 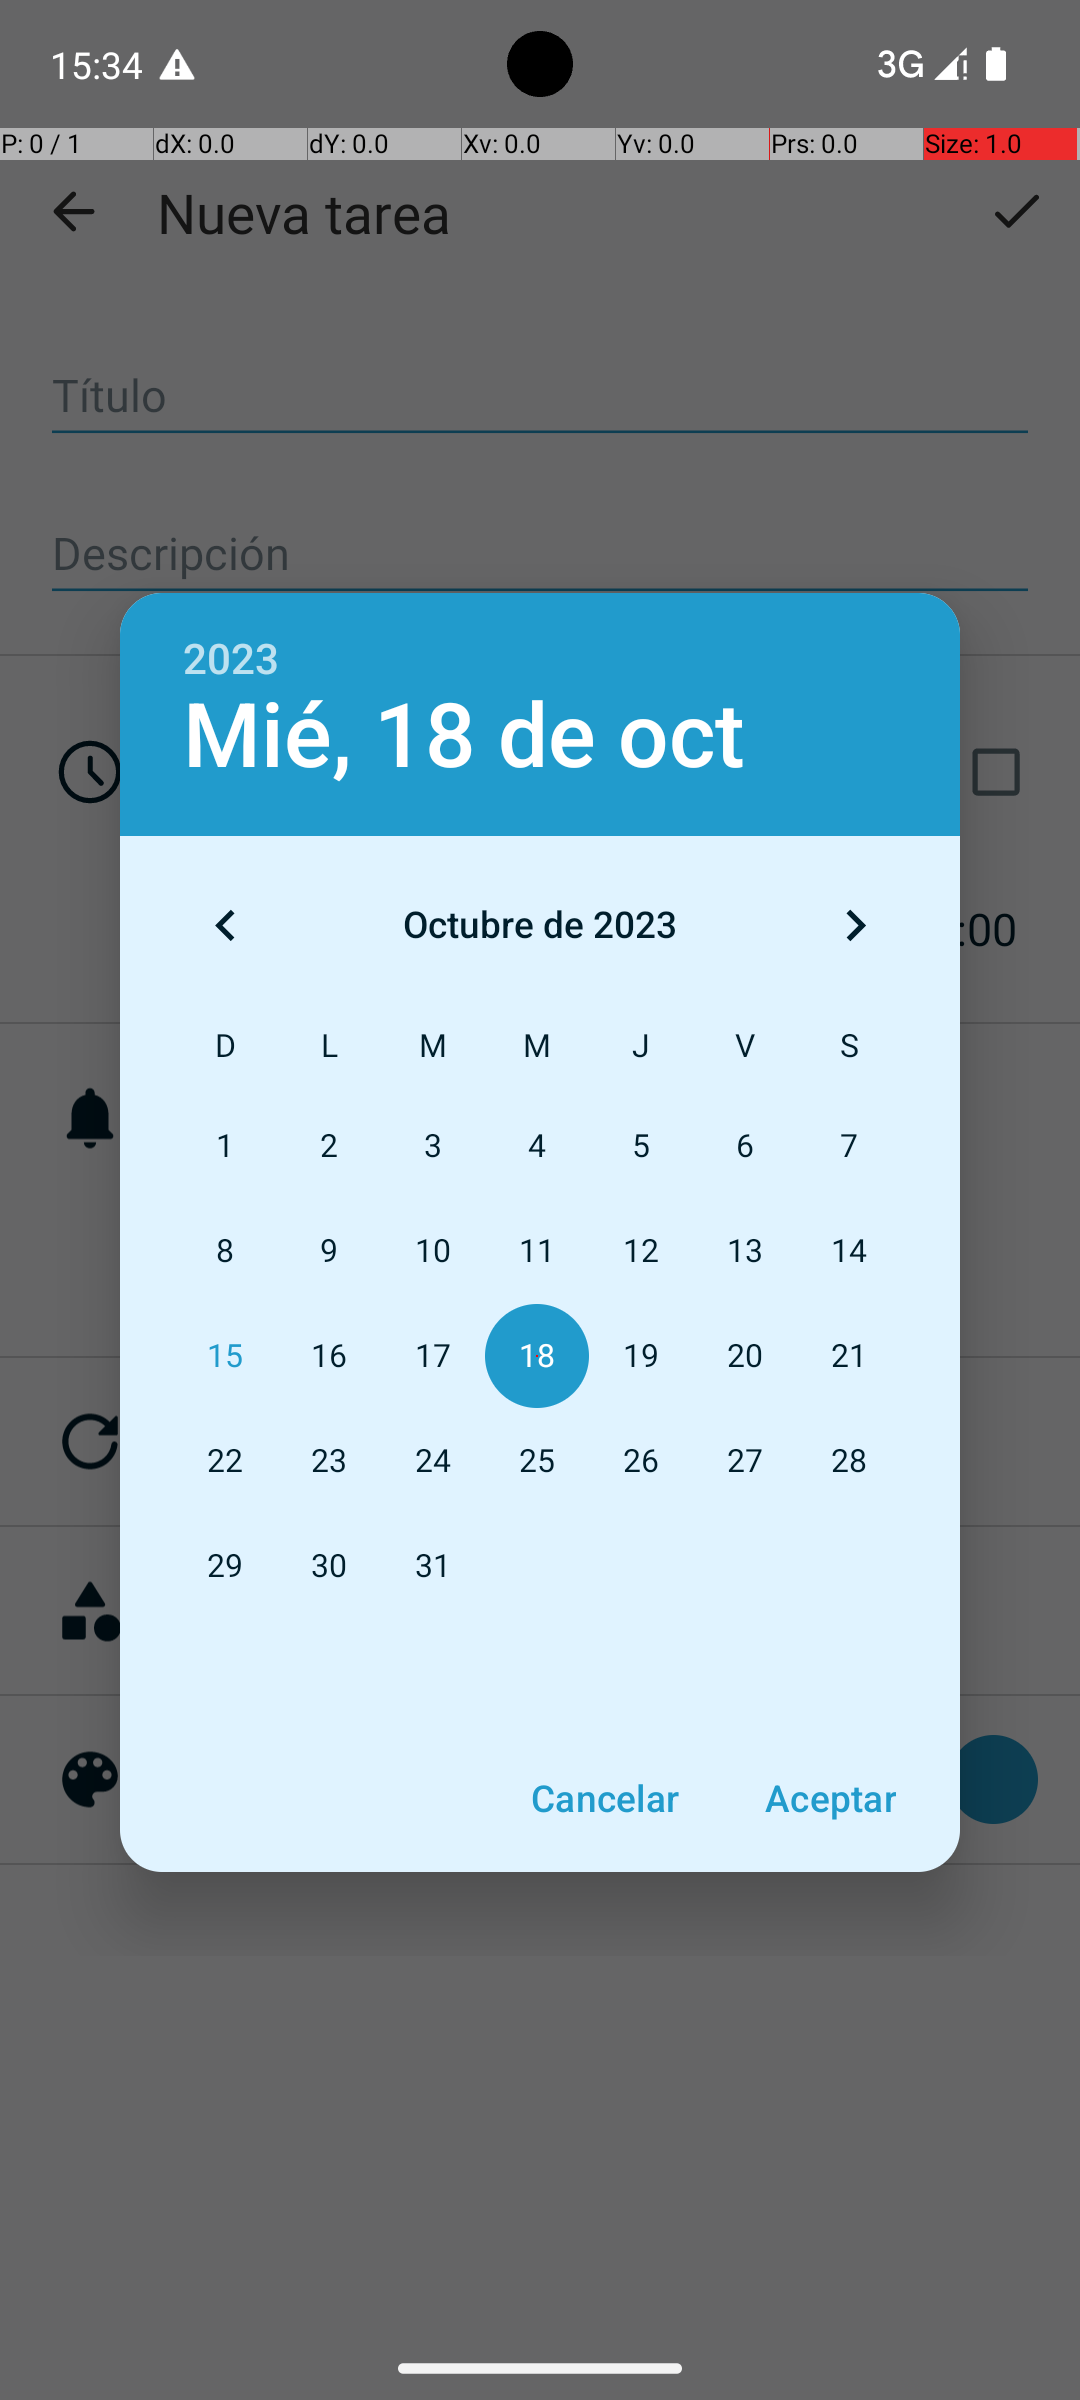 I want to click on Mié, 18 de oct, so click(x=464, y=736).